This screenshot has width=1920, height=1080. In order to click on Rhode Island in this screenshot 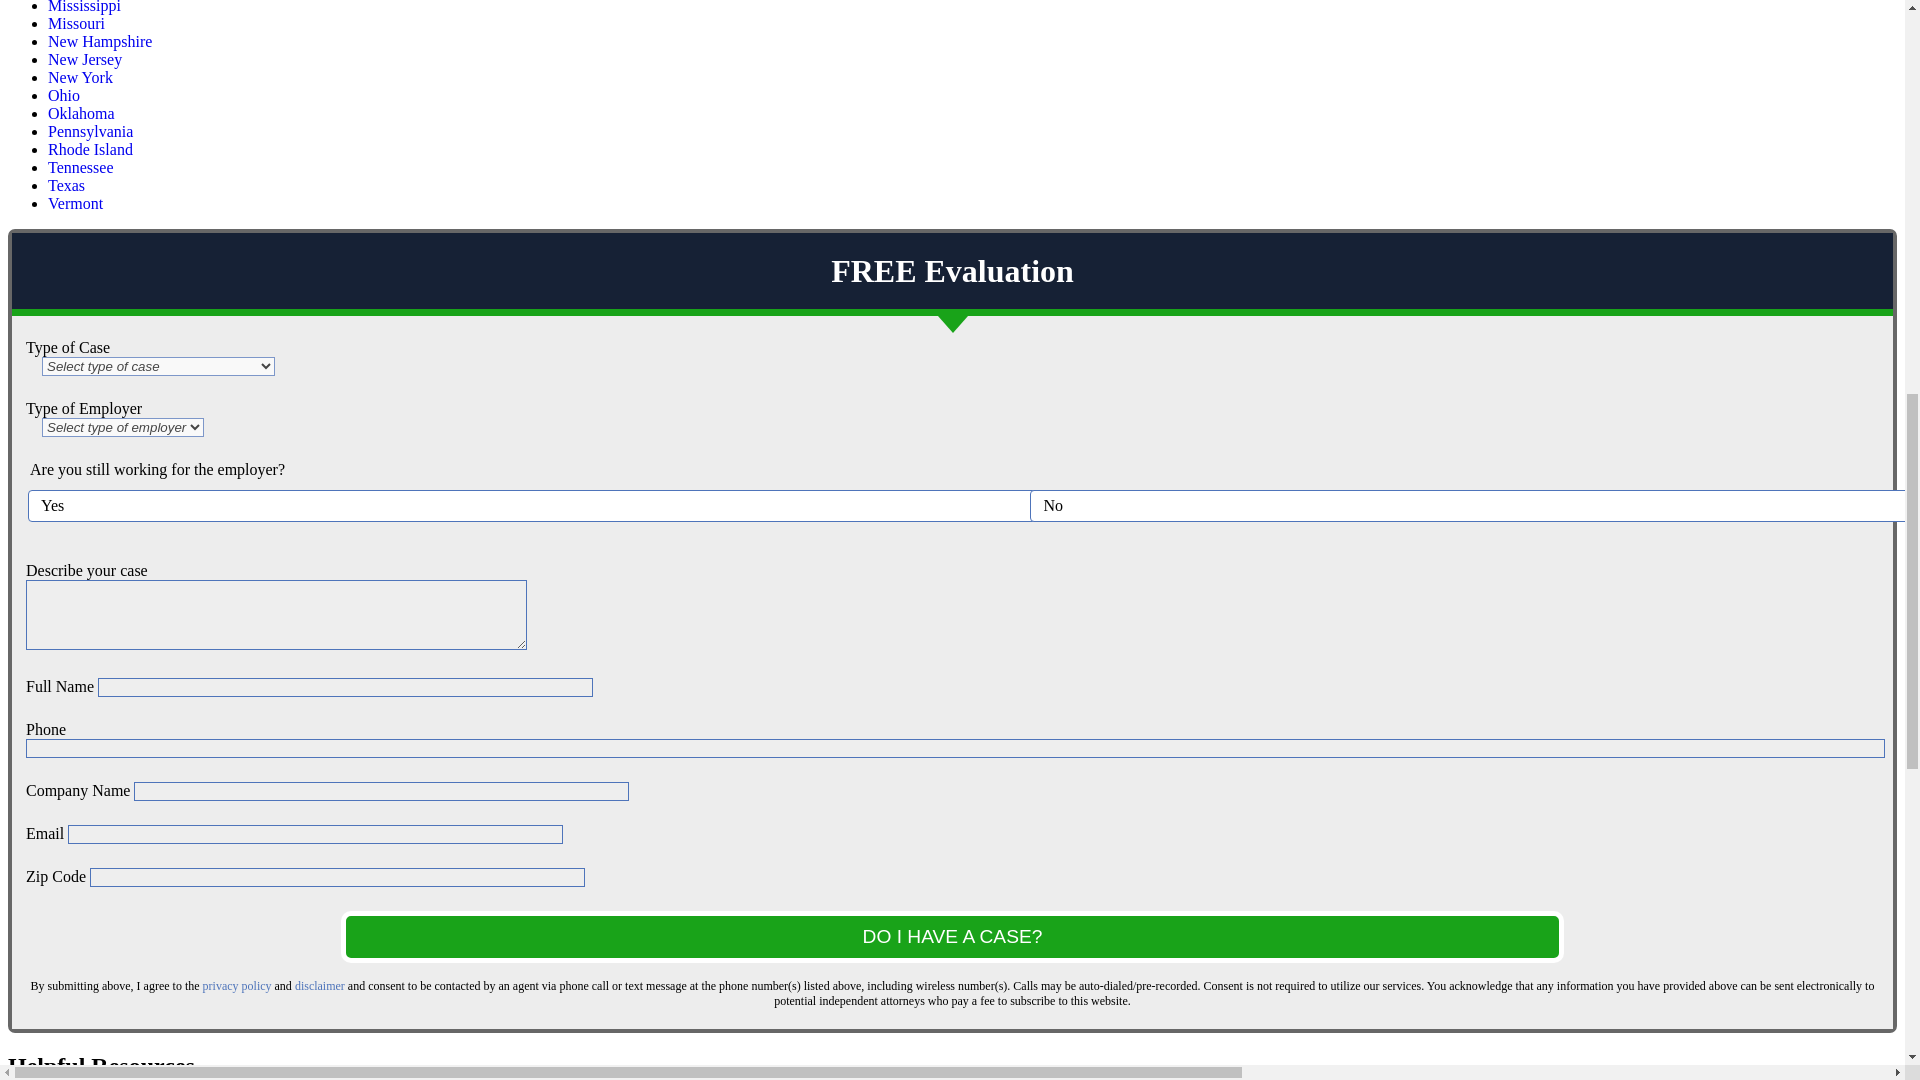, I will do `click(90, 149)`.